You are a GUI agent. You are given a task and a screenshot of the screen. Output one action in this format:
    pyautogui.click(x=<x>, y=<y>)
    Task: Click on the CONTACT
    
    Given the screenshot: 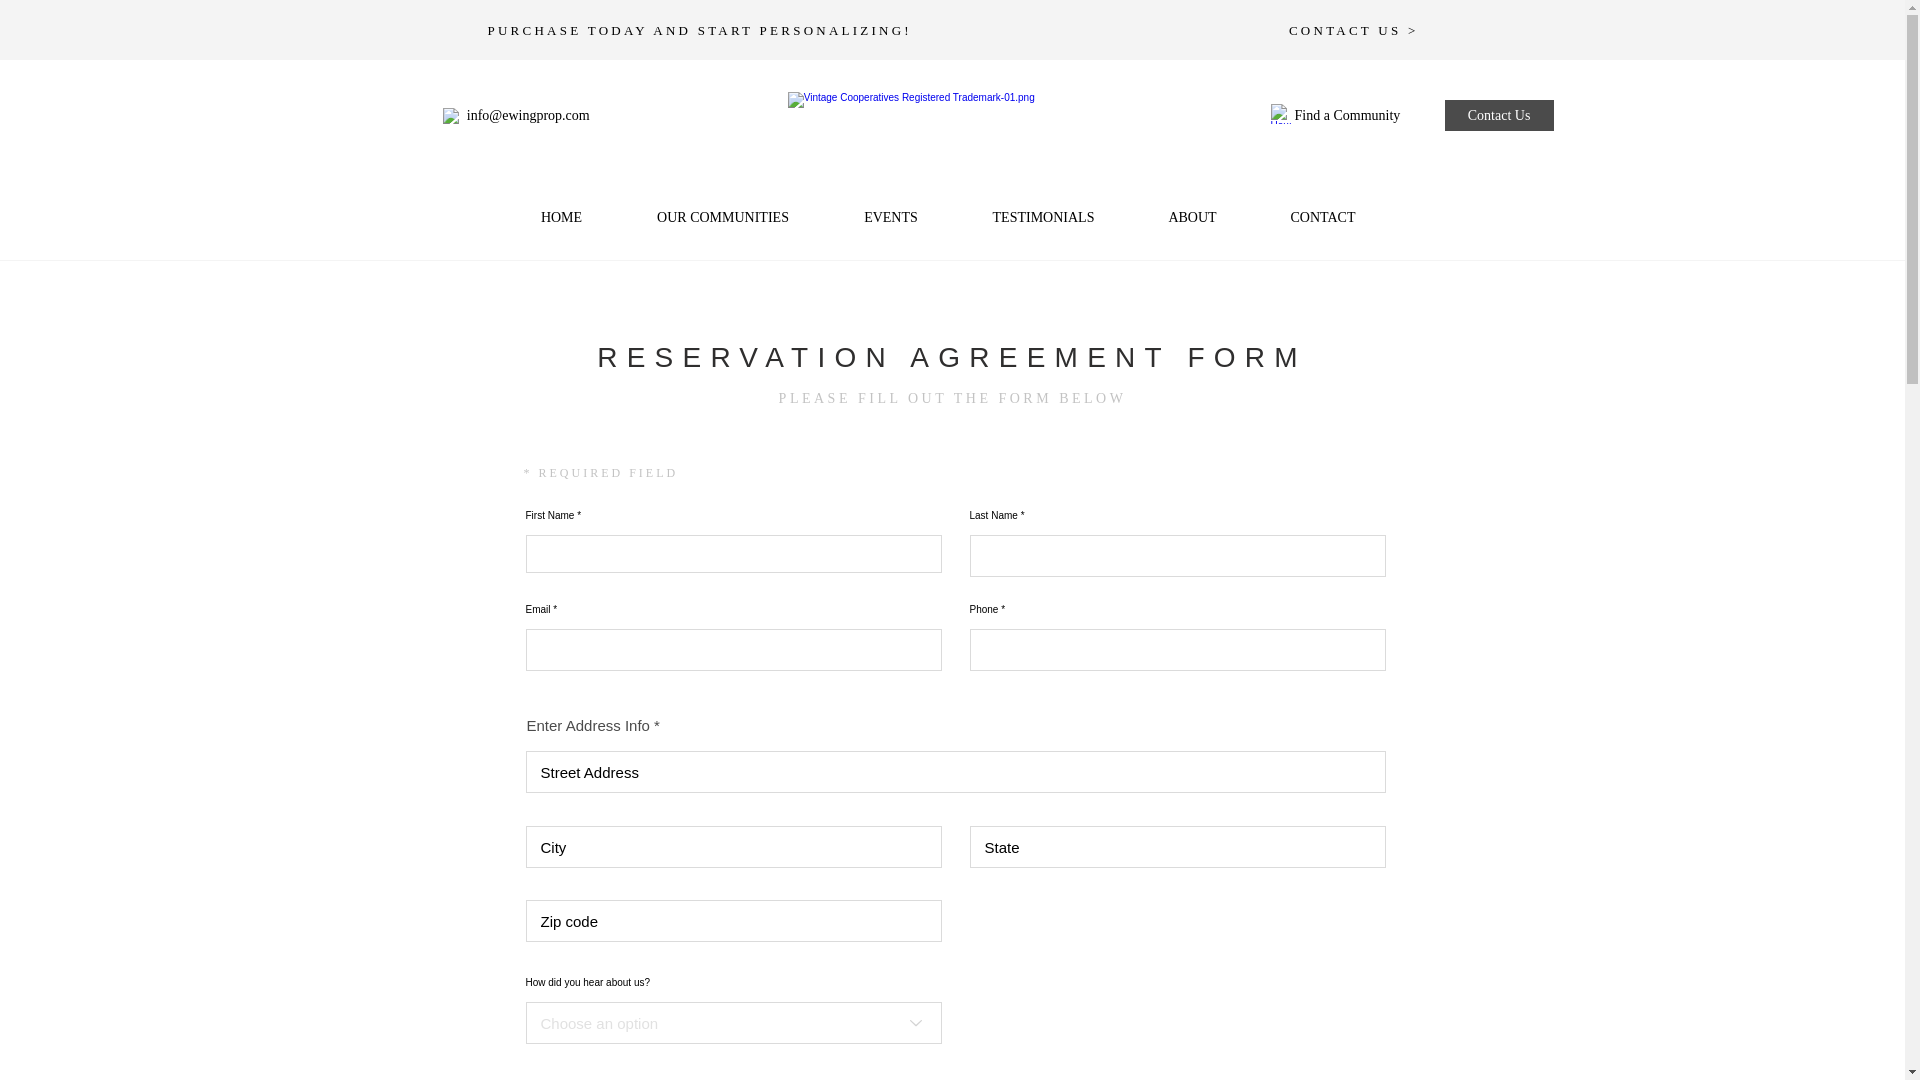 What is the action you would take?
    pyautogui.click(x=1323, y=218)
    